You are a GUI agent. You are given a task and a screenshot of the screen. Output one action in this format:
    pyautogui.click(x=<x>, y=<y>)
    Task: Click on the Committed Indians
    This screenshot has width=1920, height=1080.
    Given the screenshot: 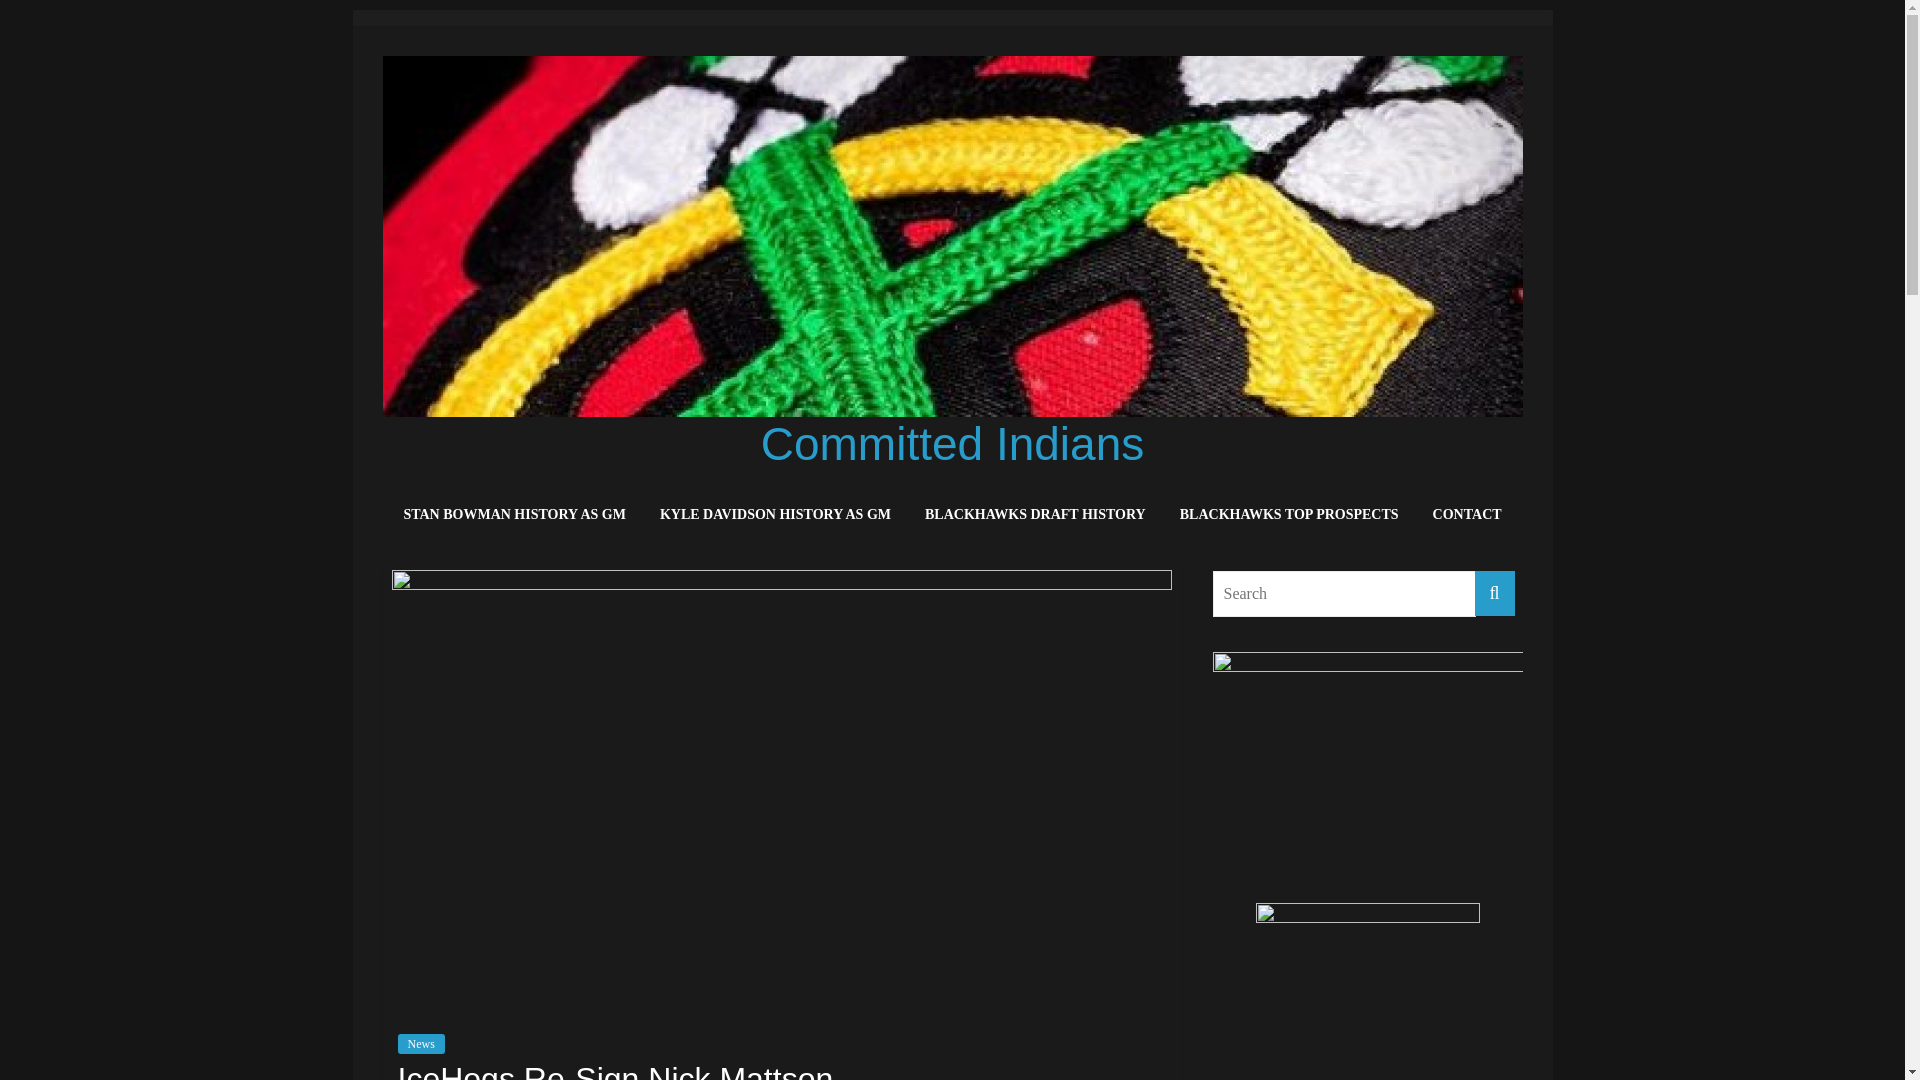 What is the action you would take?
    pyautogui.click(x=952, y=443)
    